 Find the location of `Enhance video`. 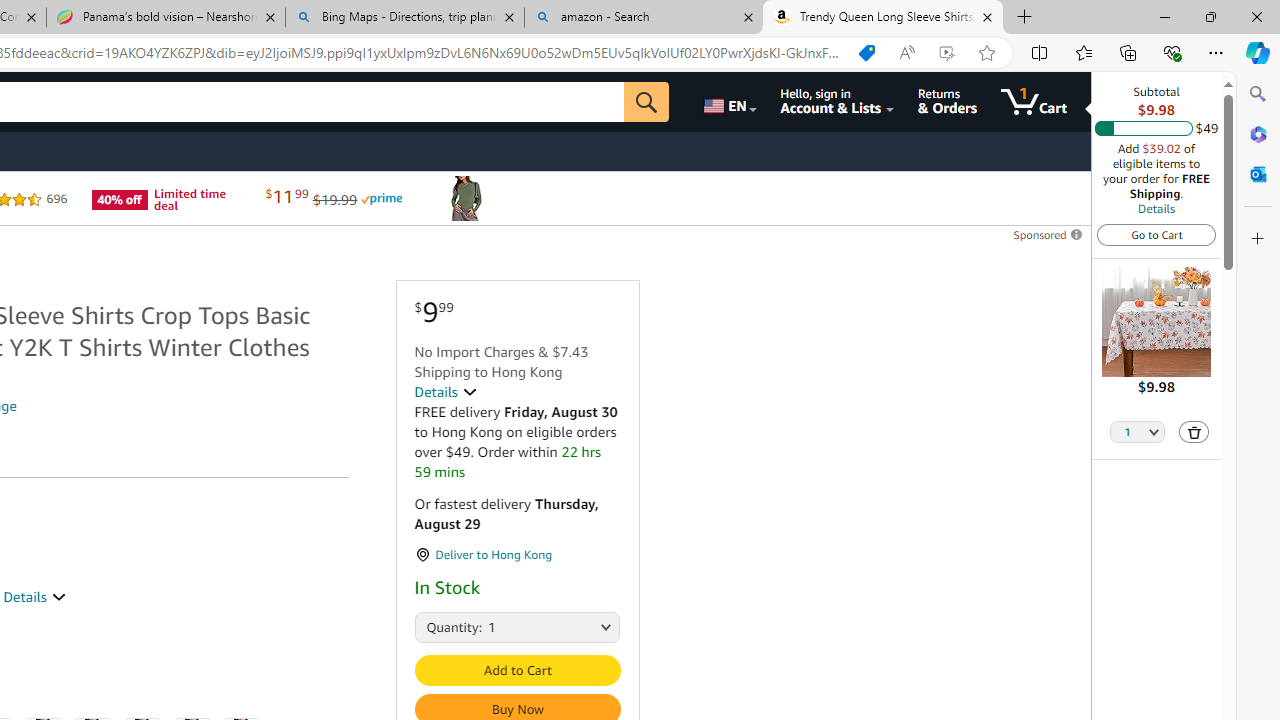

Enhance video is located at coordinates (946, 53).